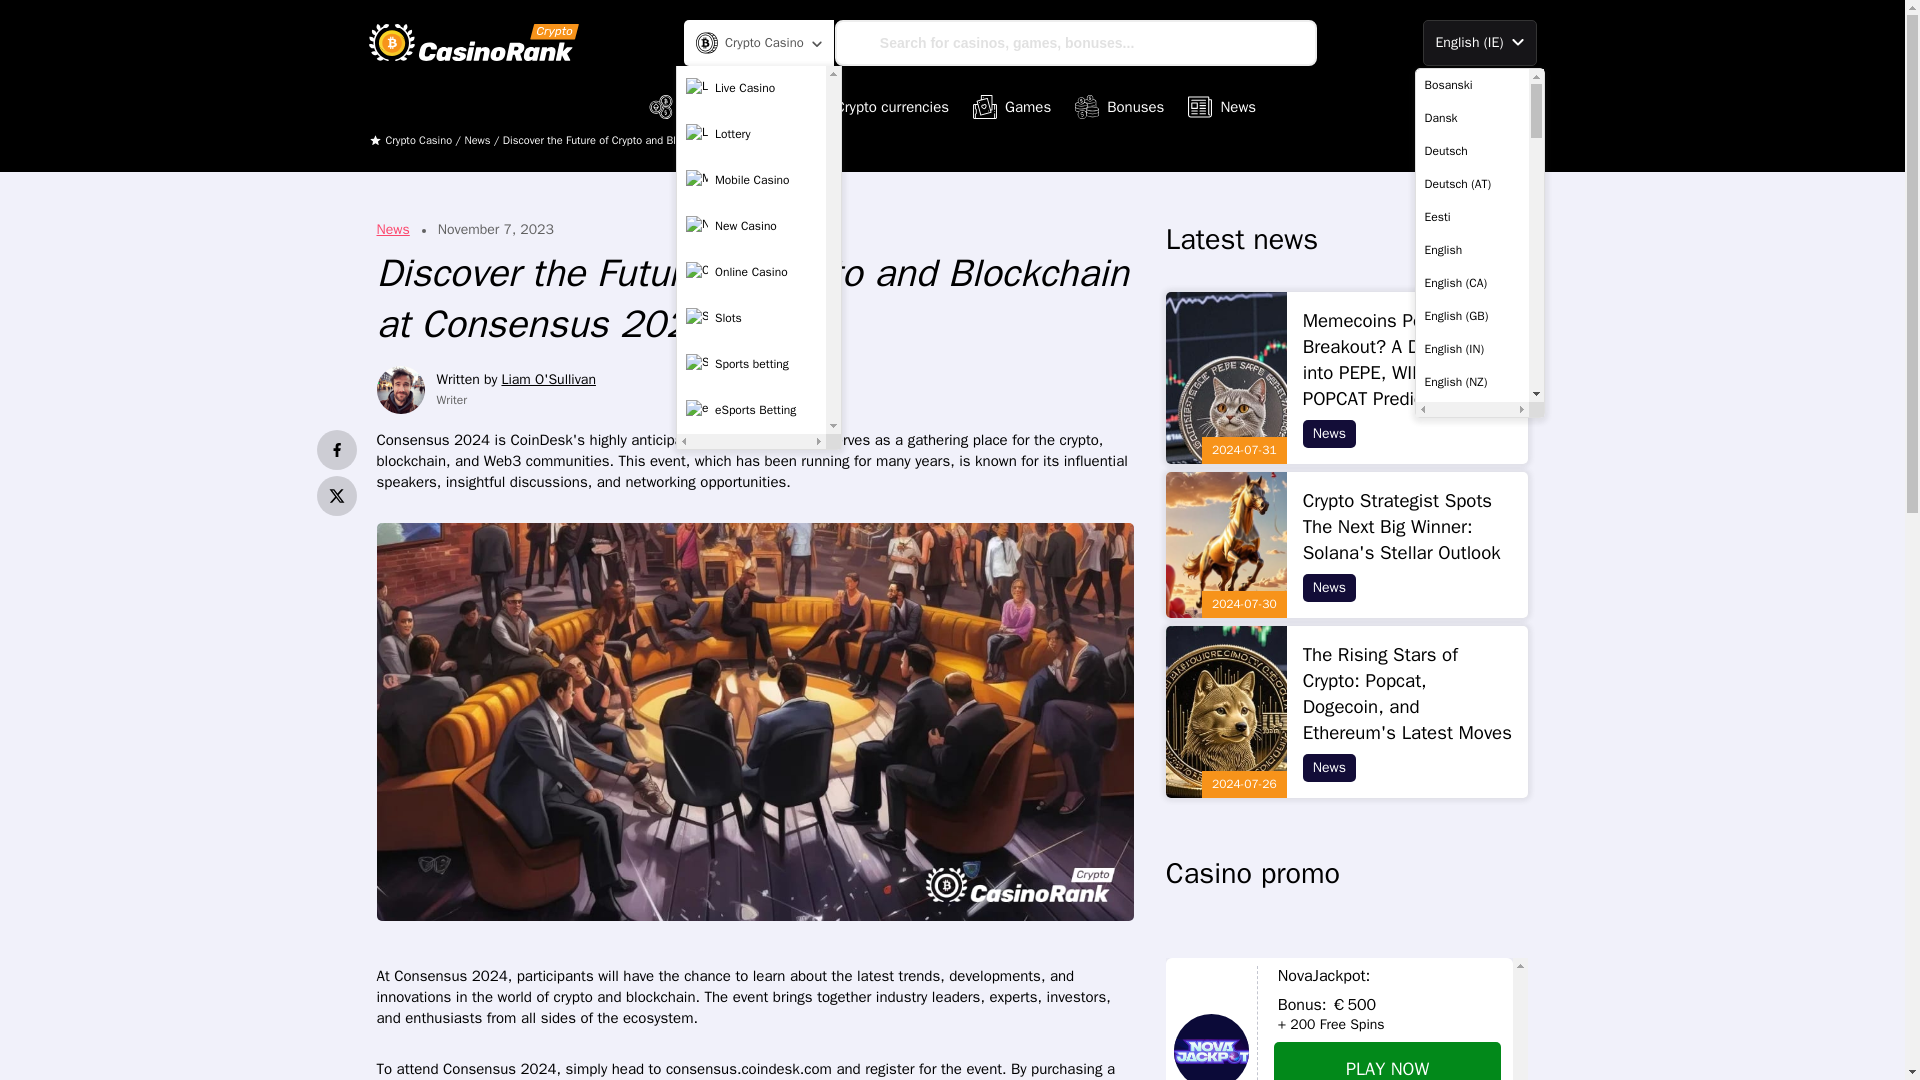 The height and width of the screenshot is (1080, 1920). I want to click on Live Casino, so click(751, 89).